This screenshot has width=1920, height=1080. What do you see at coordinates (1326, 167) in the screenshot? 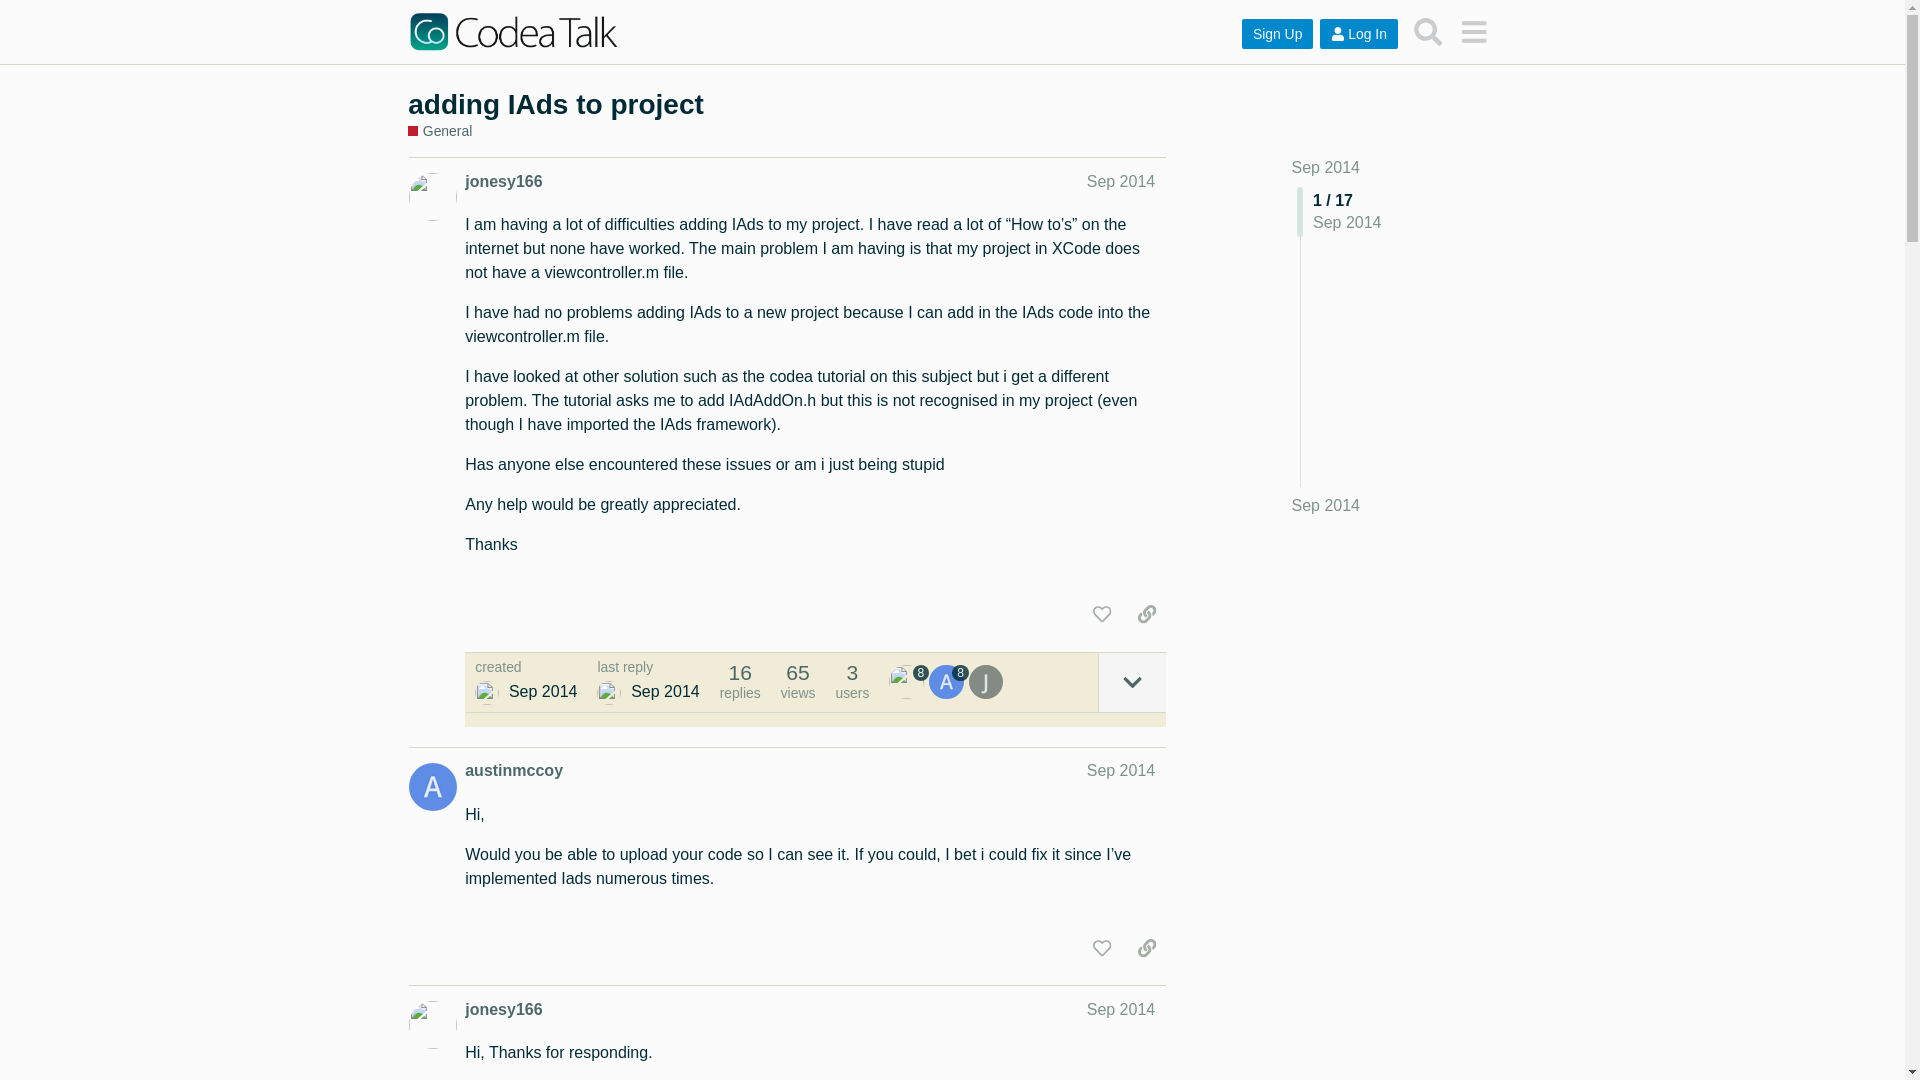
I see `Sep 2014` at bounding box center [1326, 167].